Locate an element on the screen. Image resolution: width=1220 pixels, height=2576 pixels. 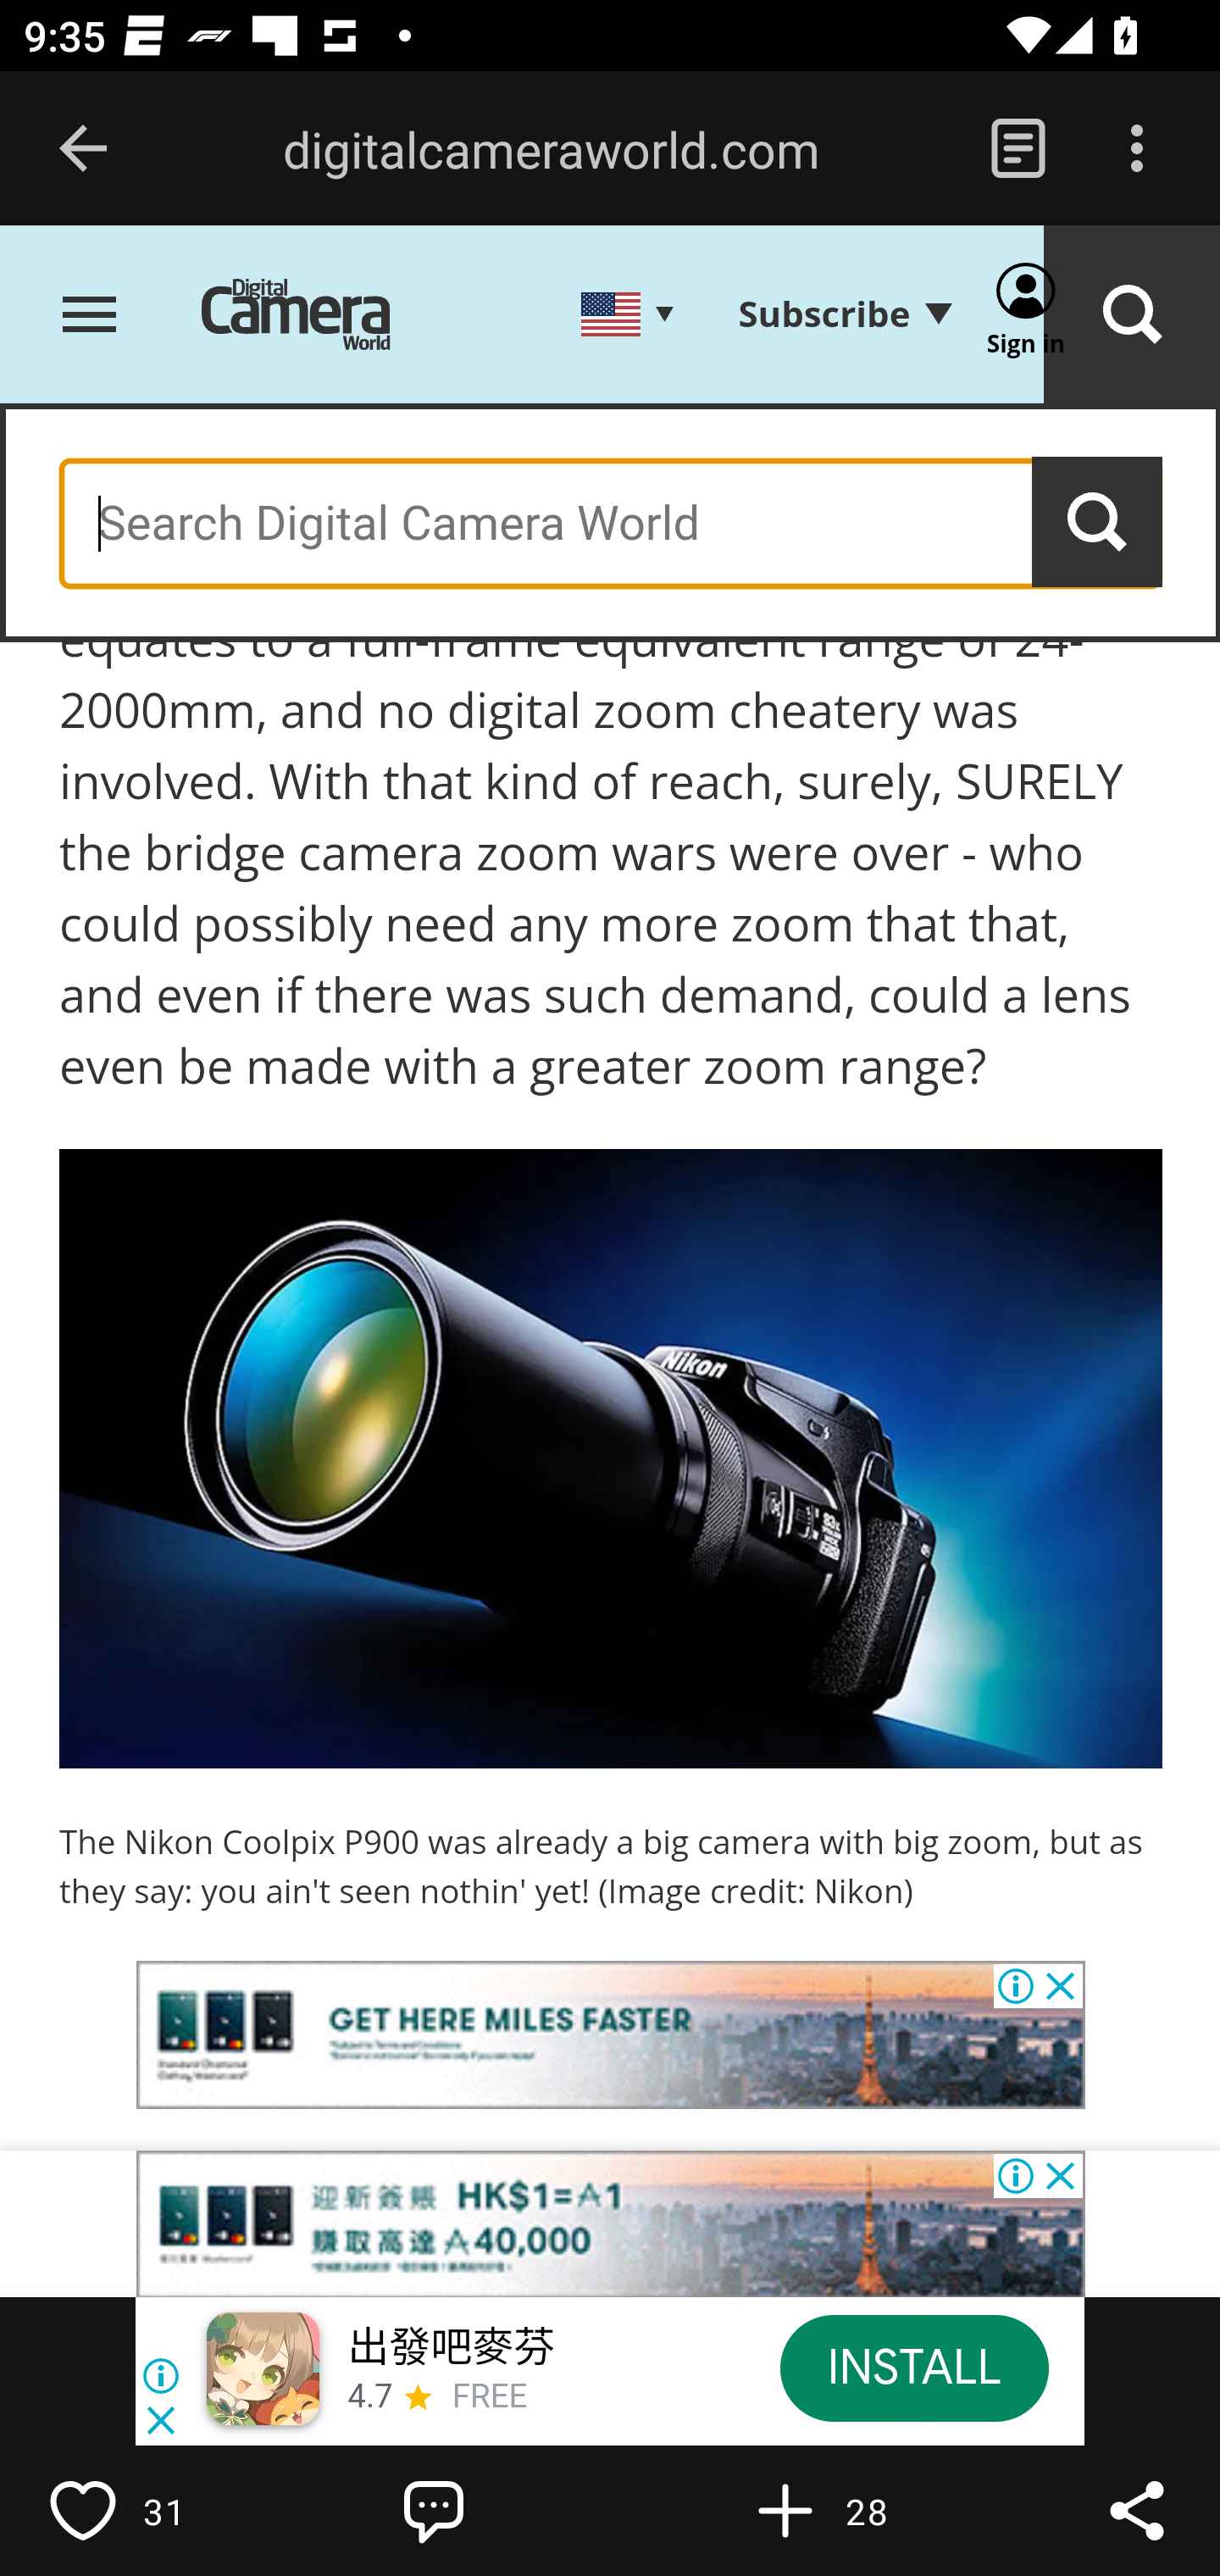
Write a comment… is located at coordinates (505, 2510).